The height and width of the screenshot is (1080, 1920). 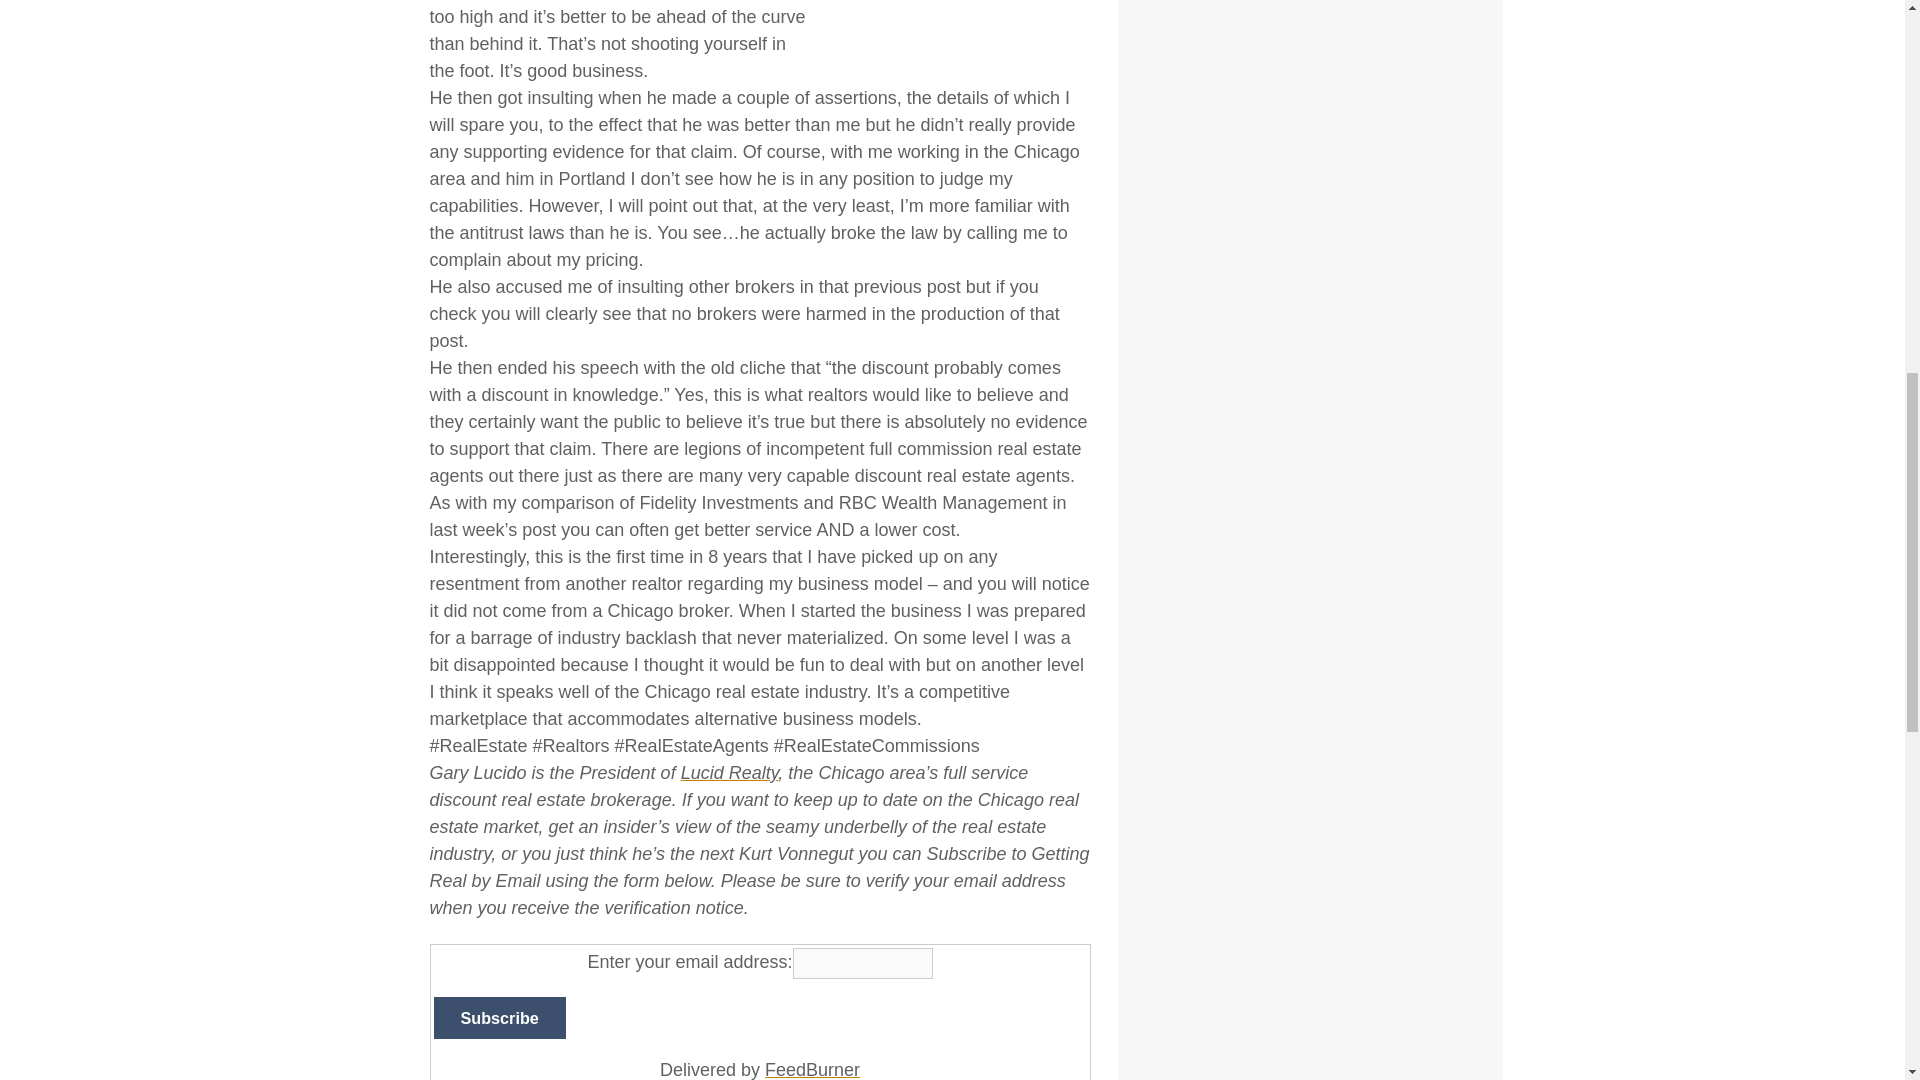 I want to click on FeedBurner, so click(x=812, y=1070).